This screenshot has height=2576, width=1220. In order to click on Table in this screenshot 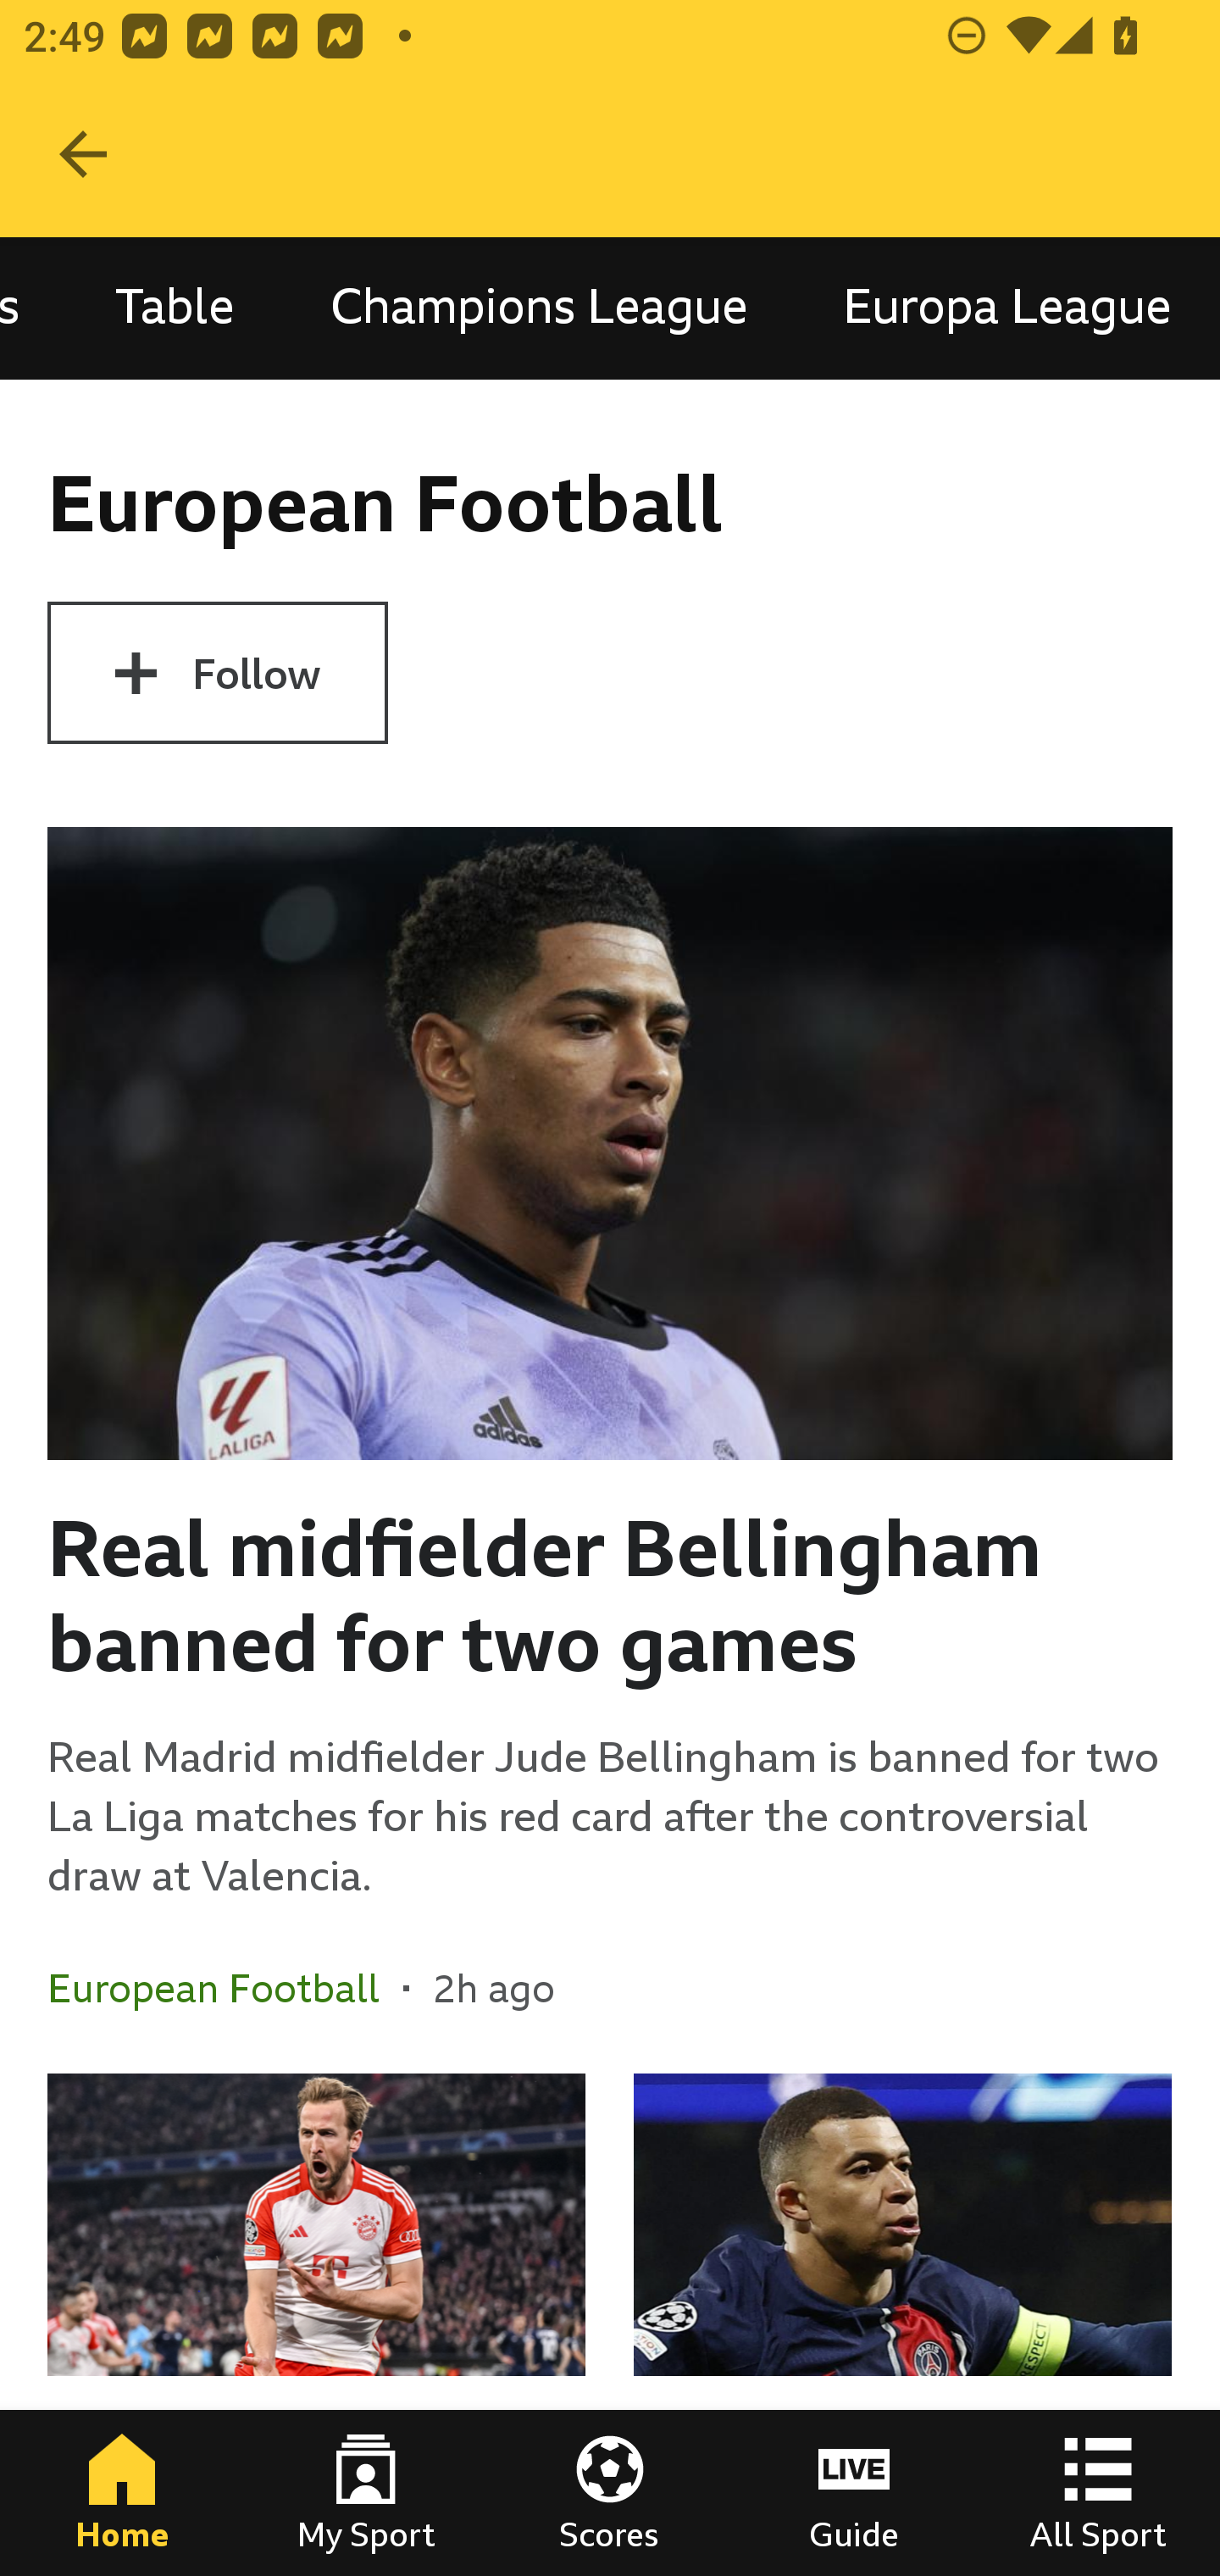, I will do `click(175, 307)`.